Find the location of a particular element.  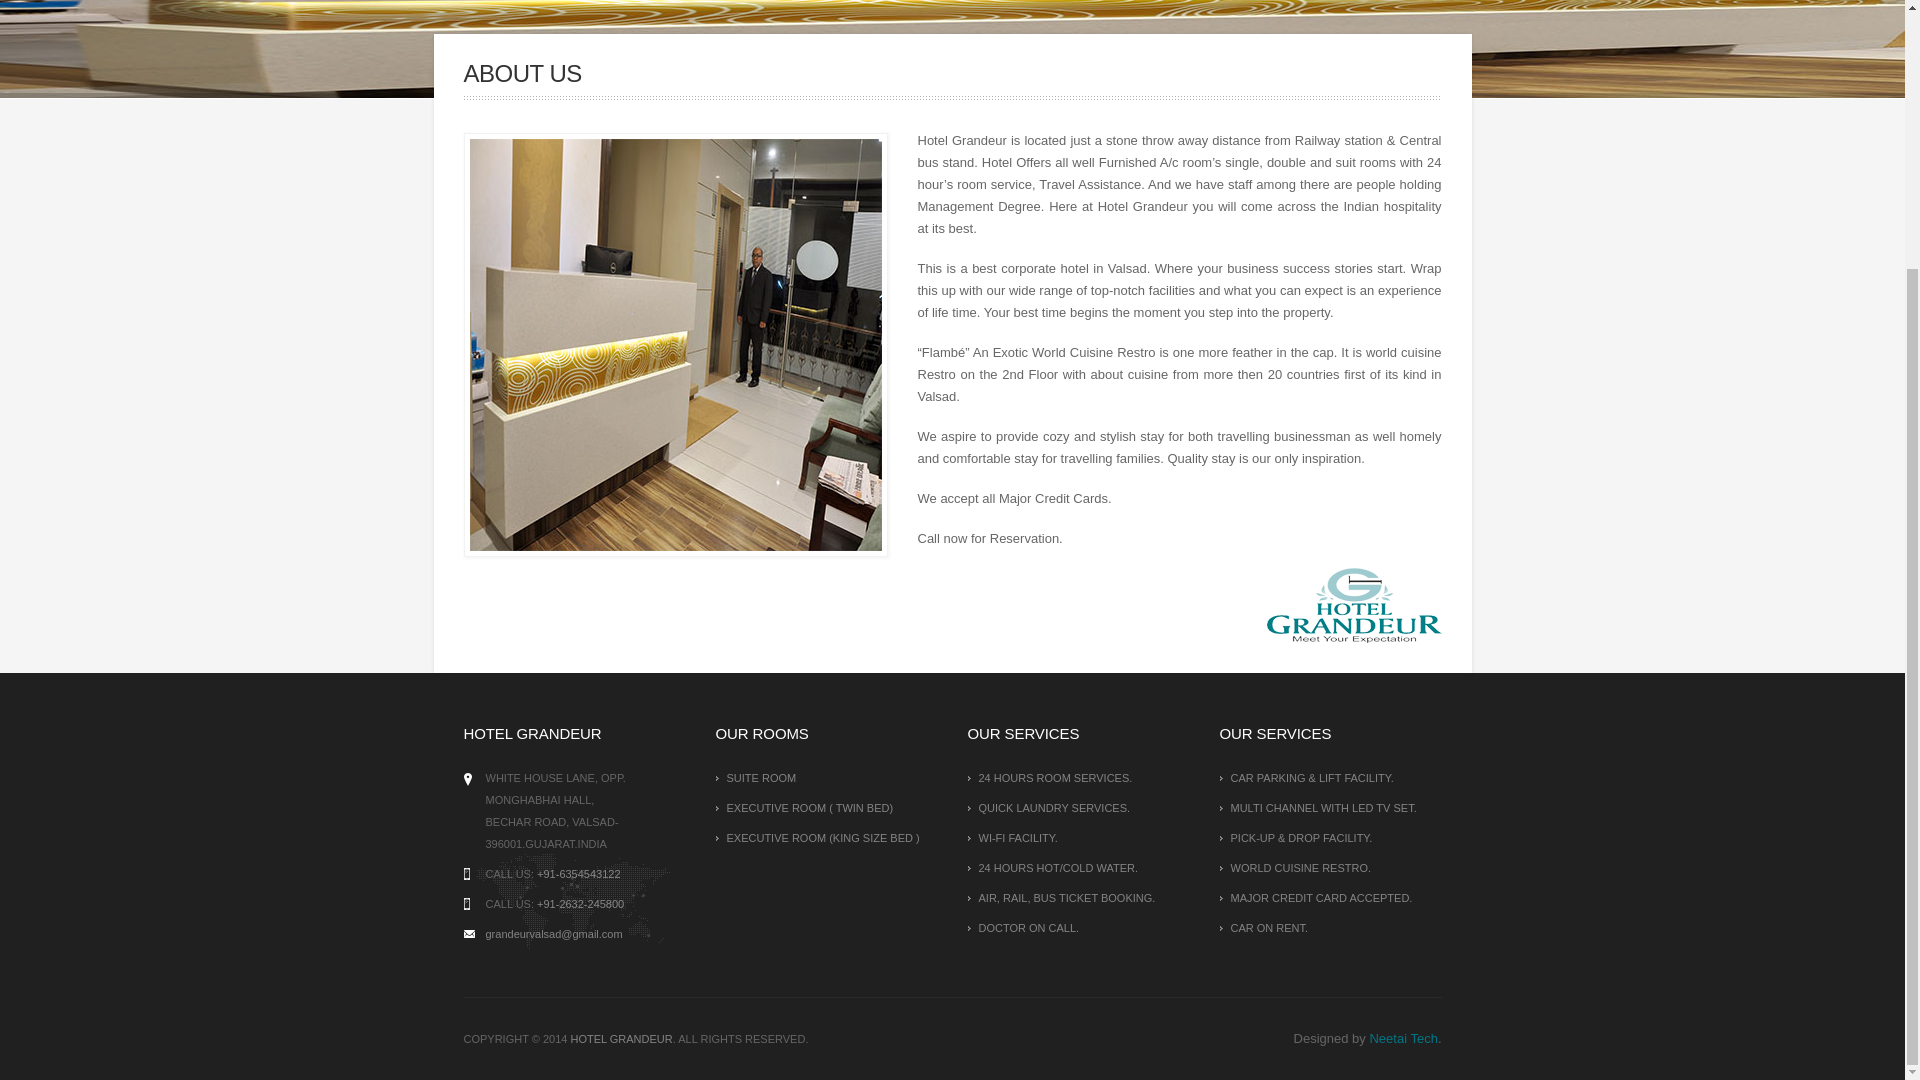

WORLD CUISINE RESTRO. is located at coordinates (1330, 868).